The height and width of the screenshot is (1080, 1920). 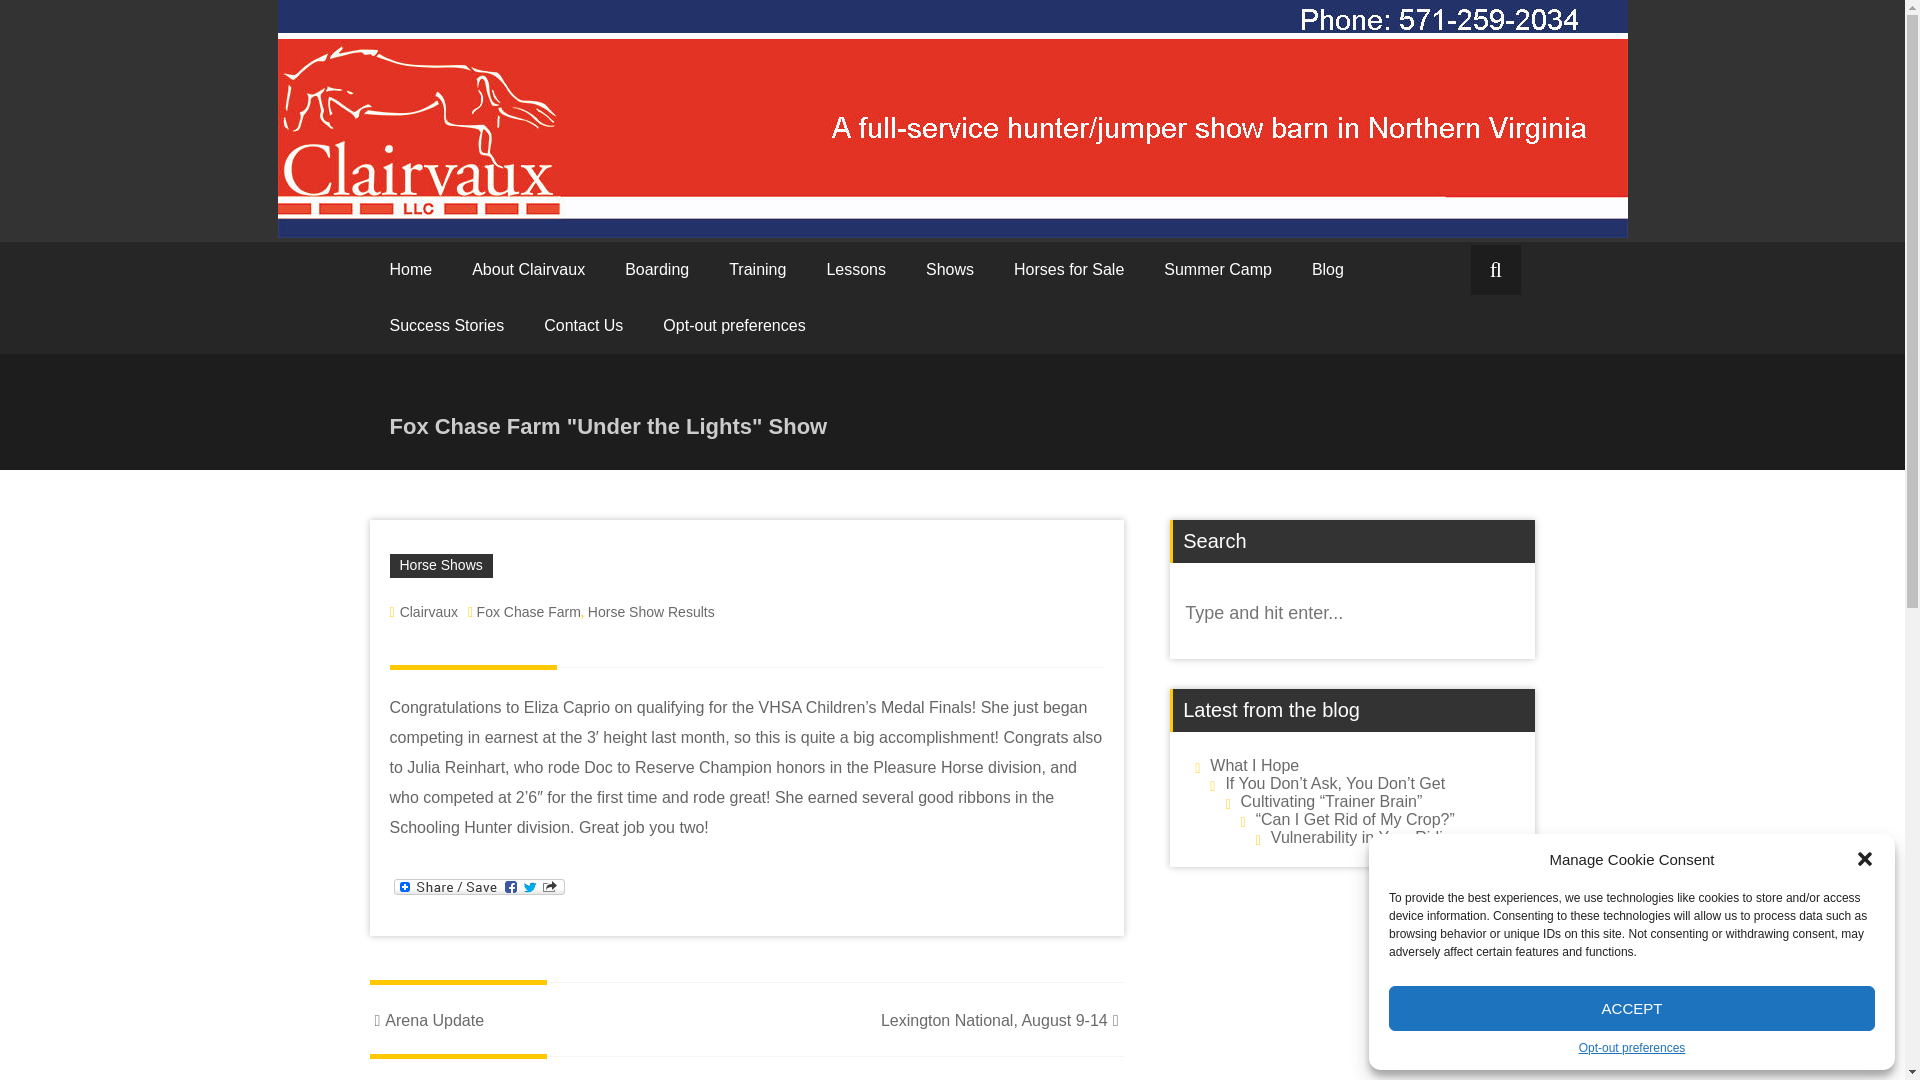 I want to click on About Clairvaux, so click(x=528, y=270).